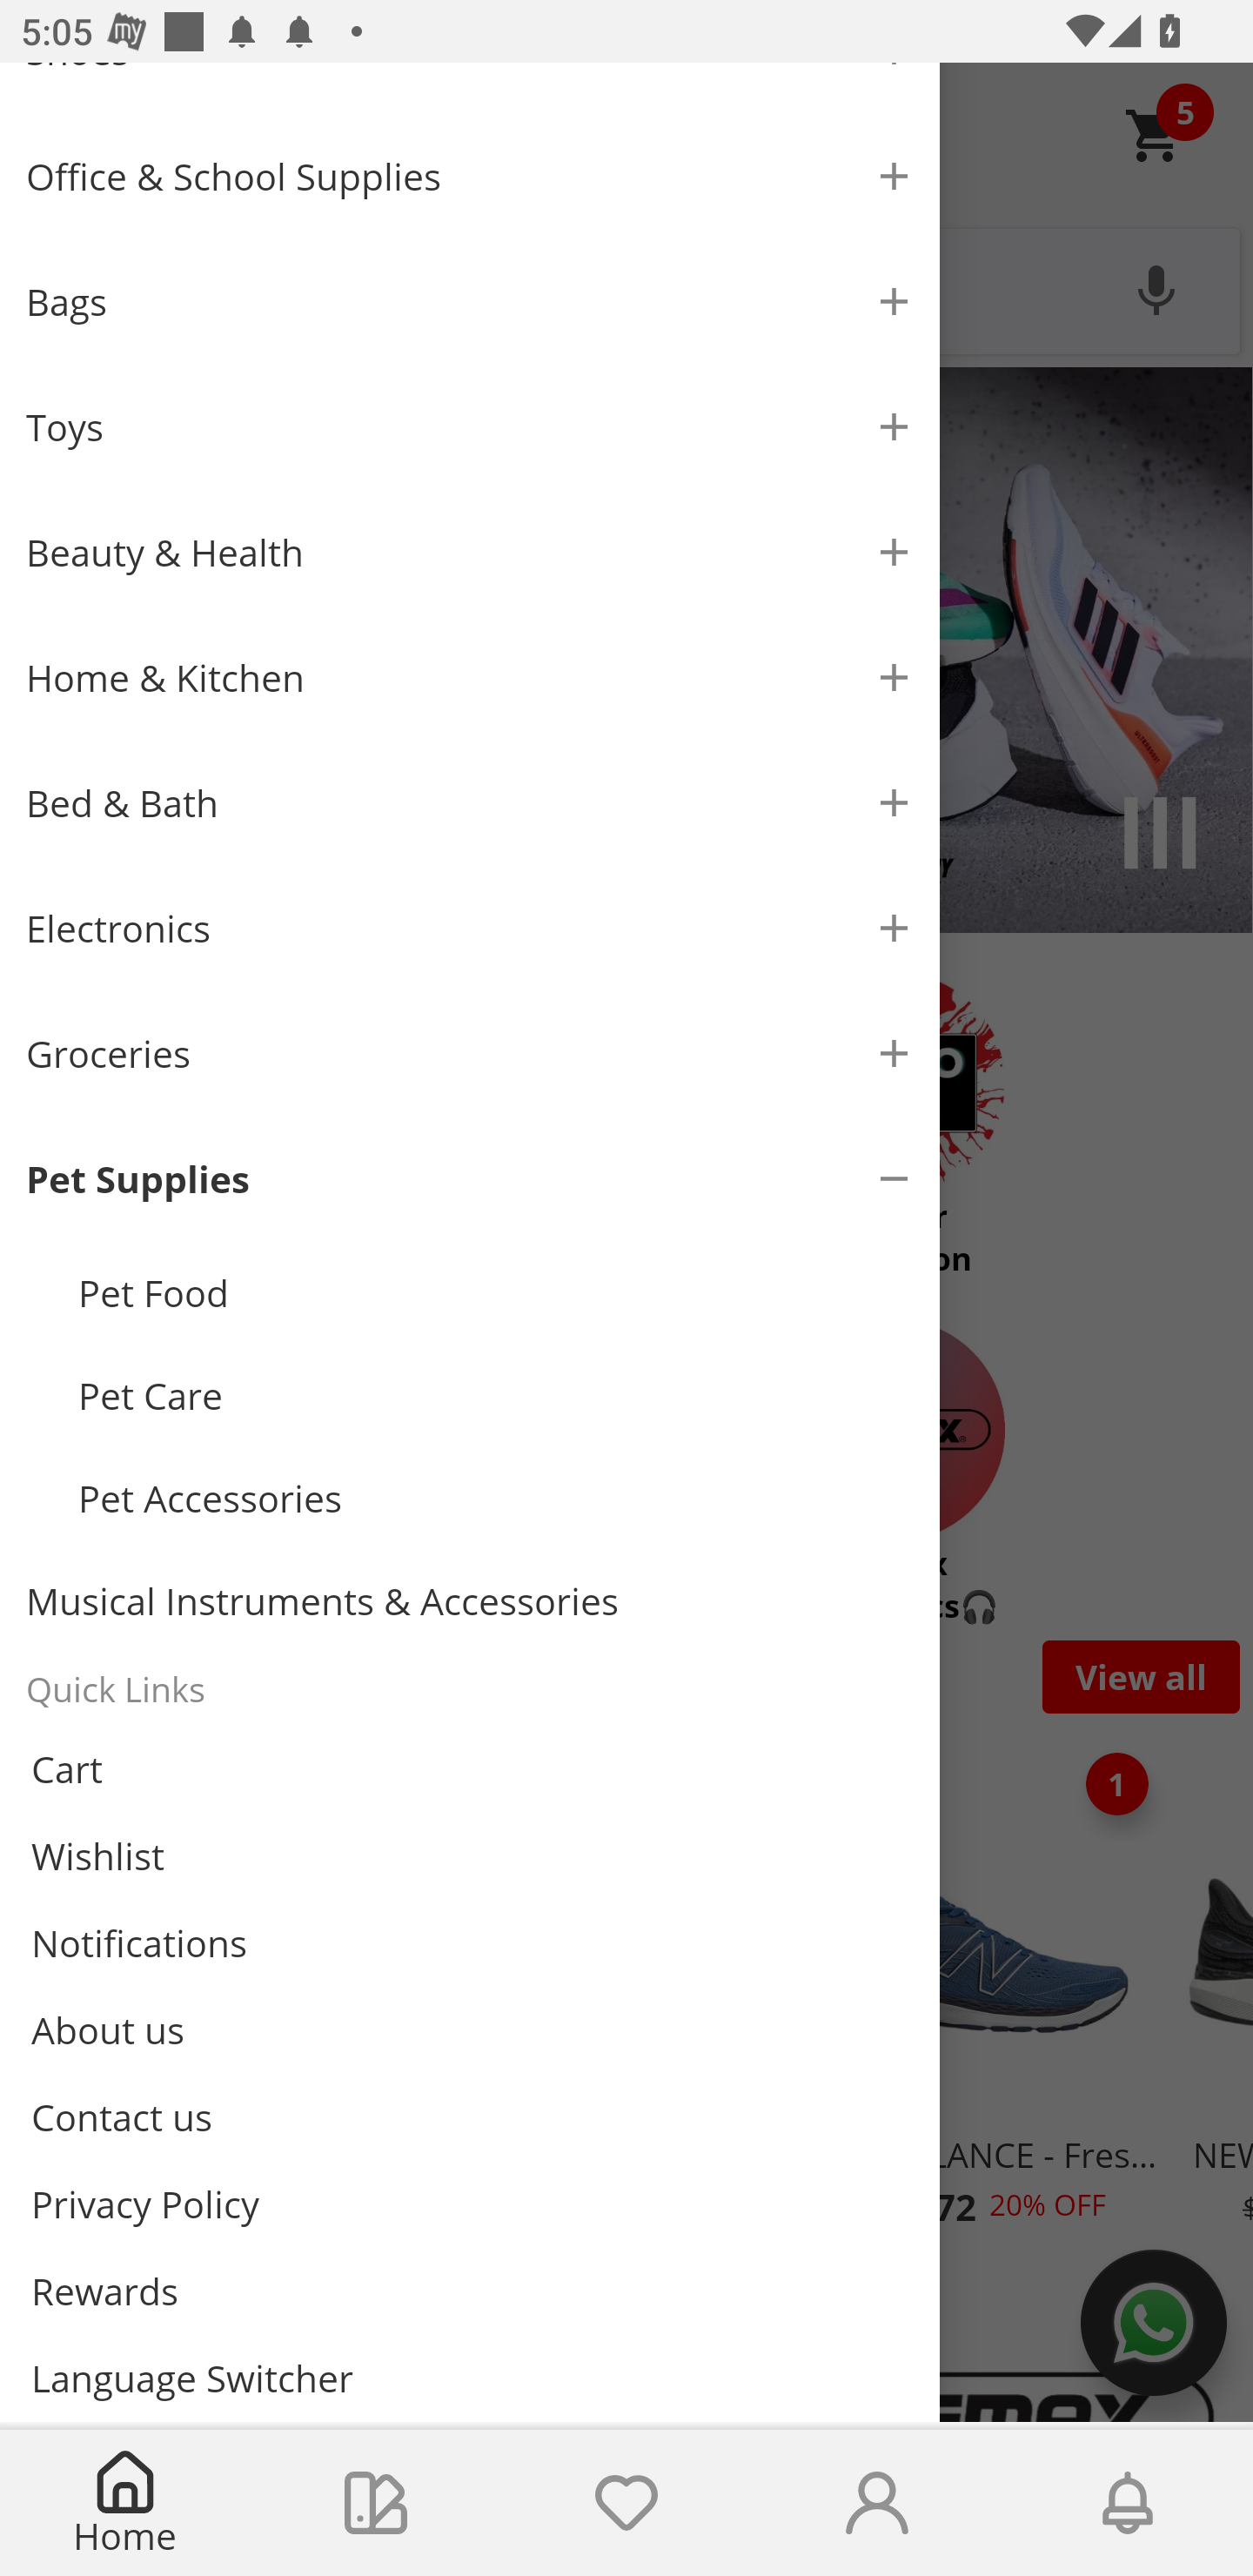  What do you see at coordinates (470, 1857) in the screenshot?
I see `Wishlist` at bounding box center [470, 1857].